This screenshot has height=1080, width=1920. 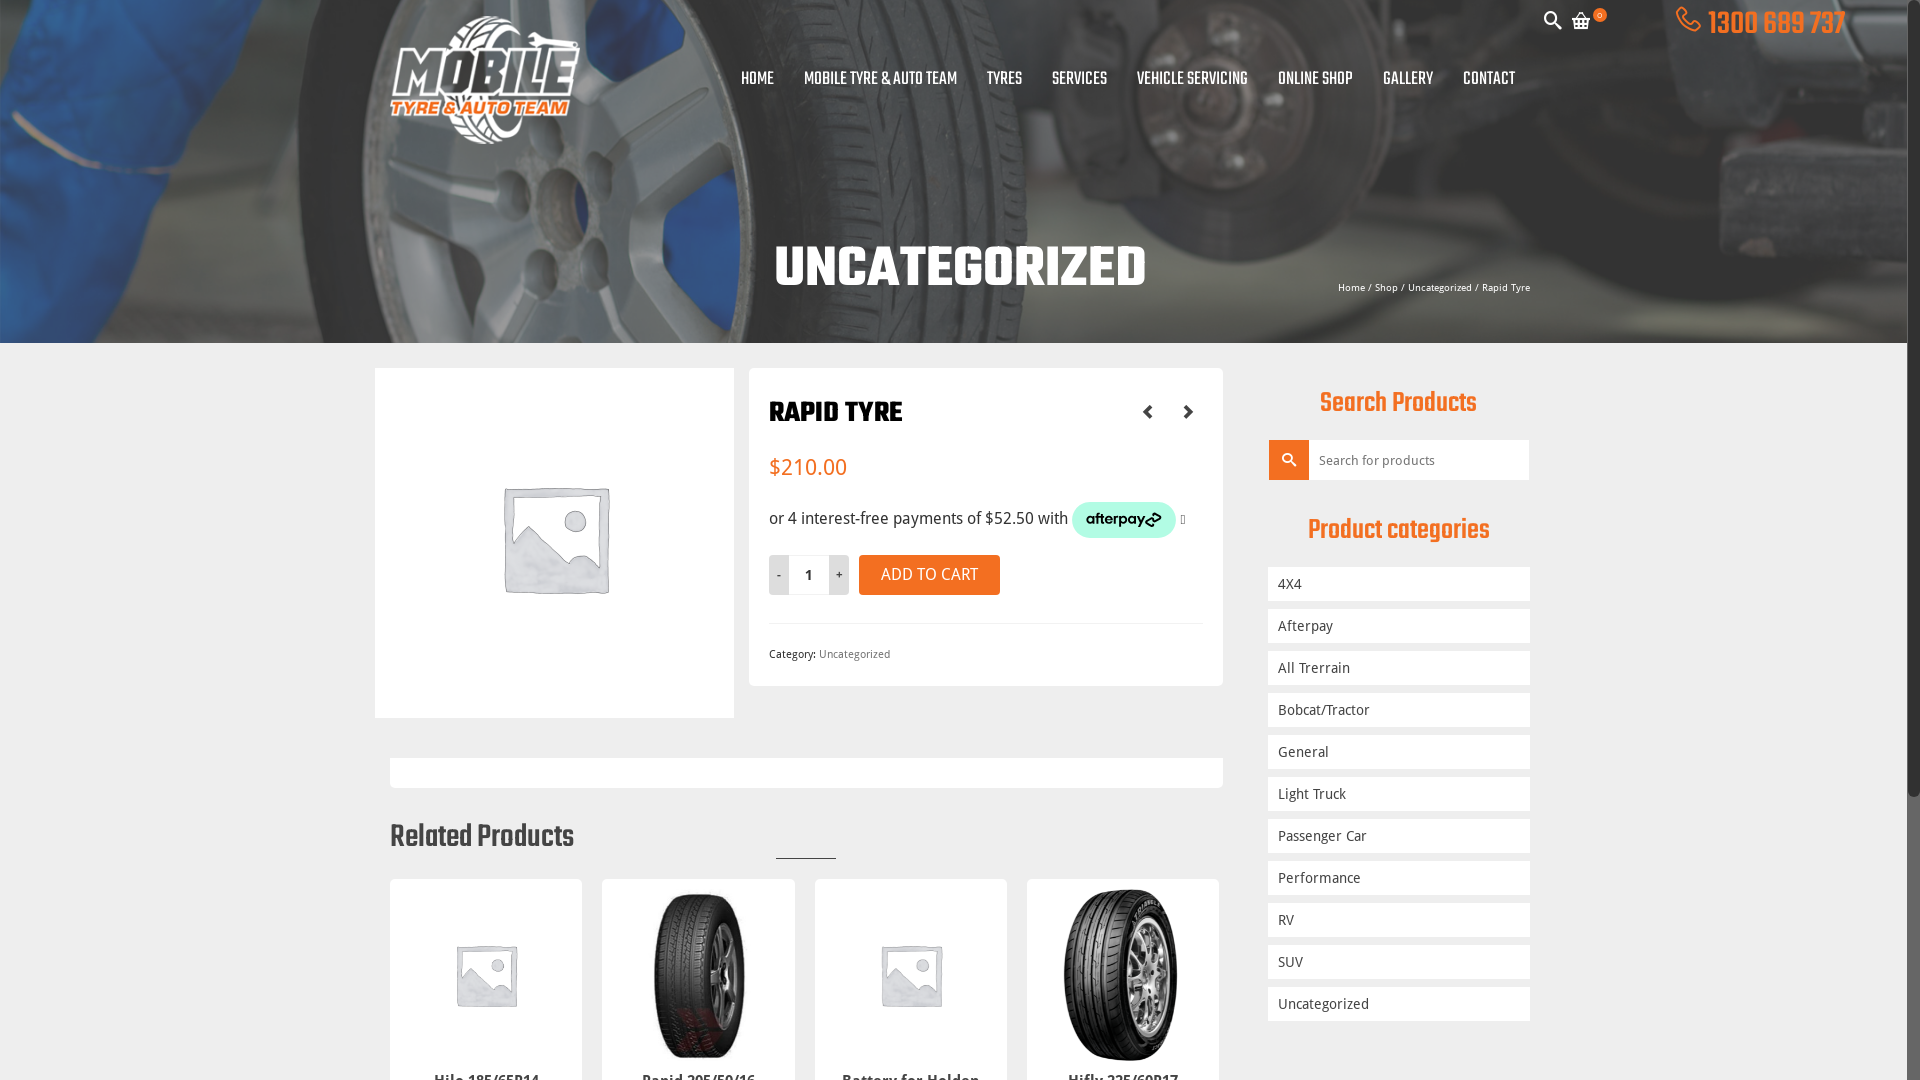 What do you see at coordinates (1590, 25) in the screenshot?
I see `0` at bounding box center [1590, 25].